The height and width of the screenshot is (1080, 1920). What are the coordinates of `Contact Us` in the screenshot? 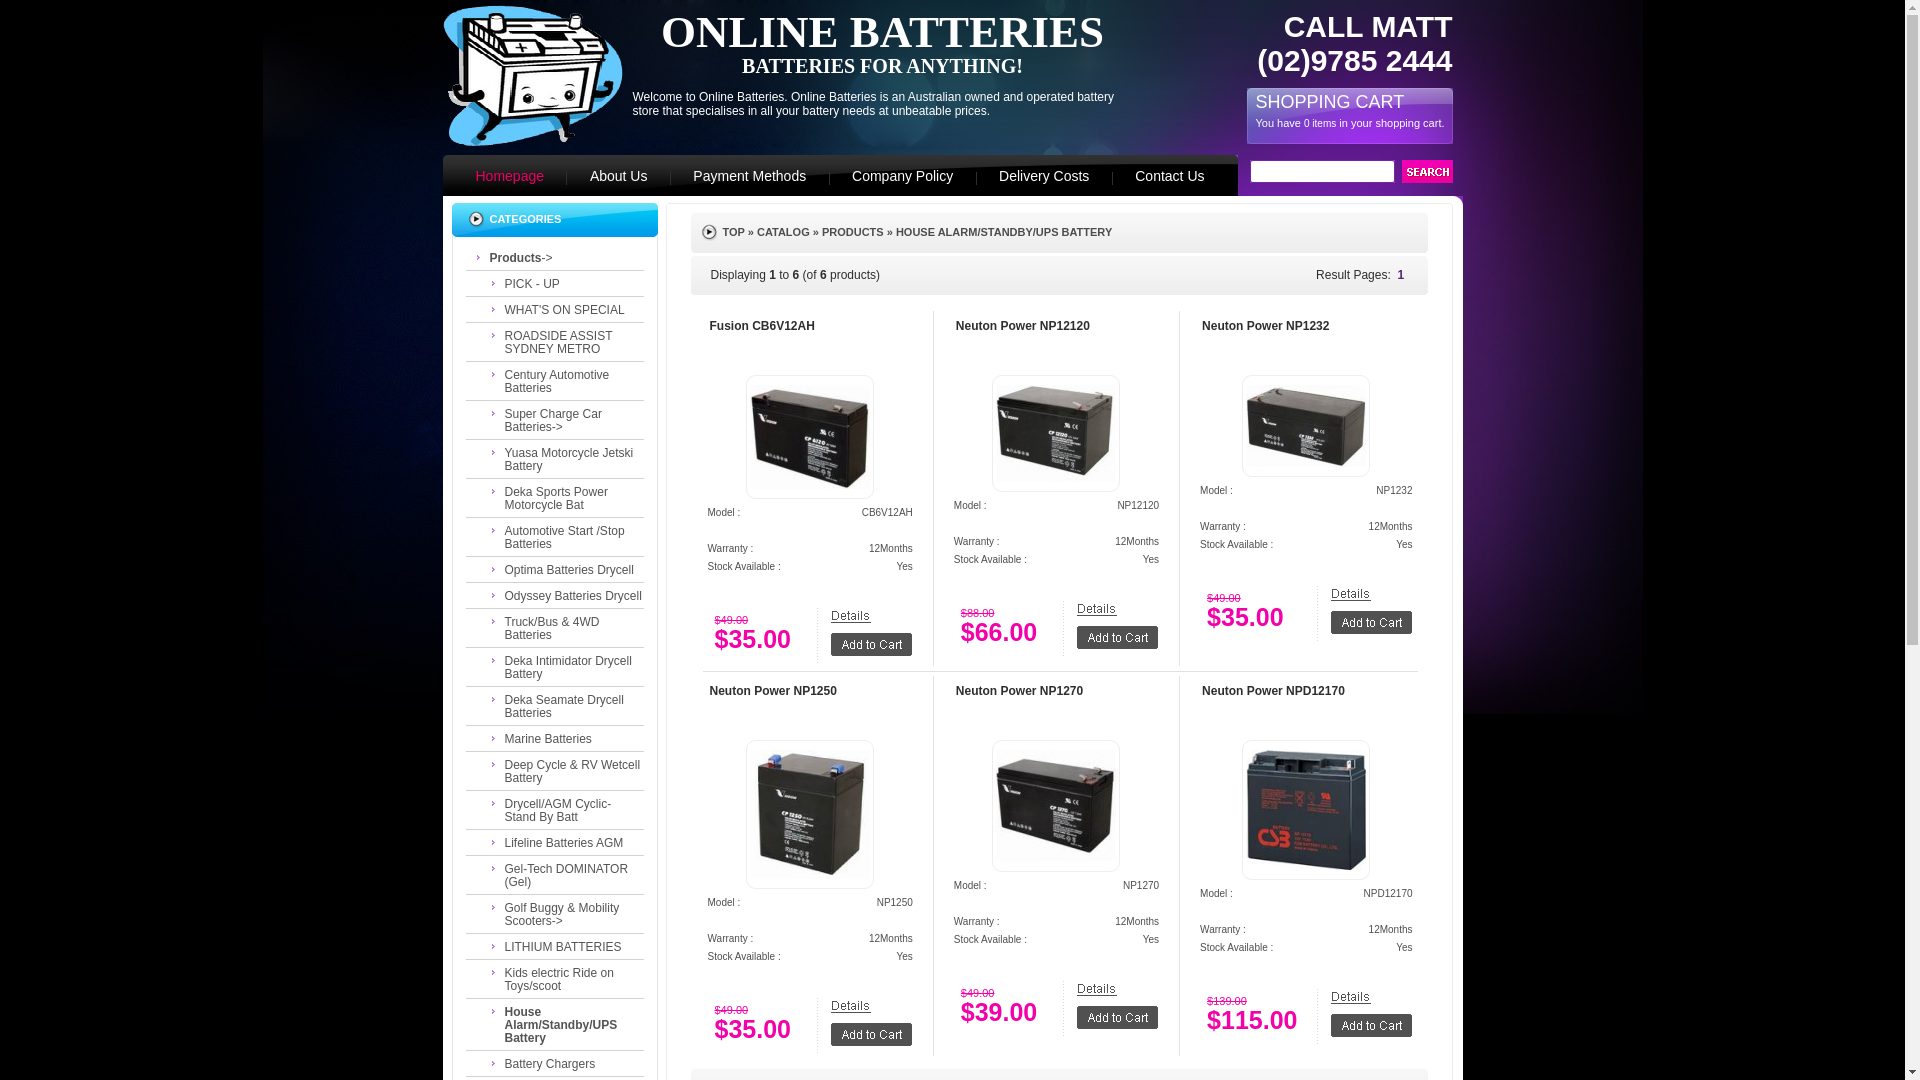 It's located at (1186, 176).